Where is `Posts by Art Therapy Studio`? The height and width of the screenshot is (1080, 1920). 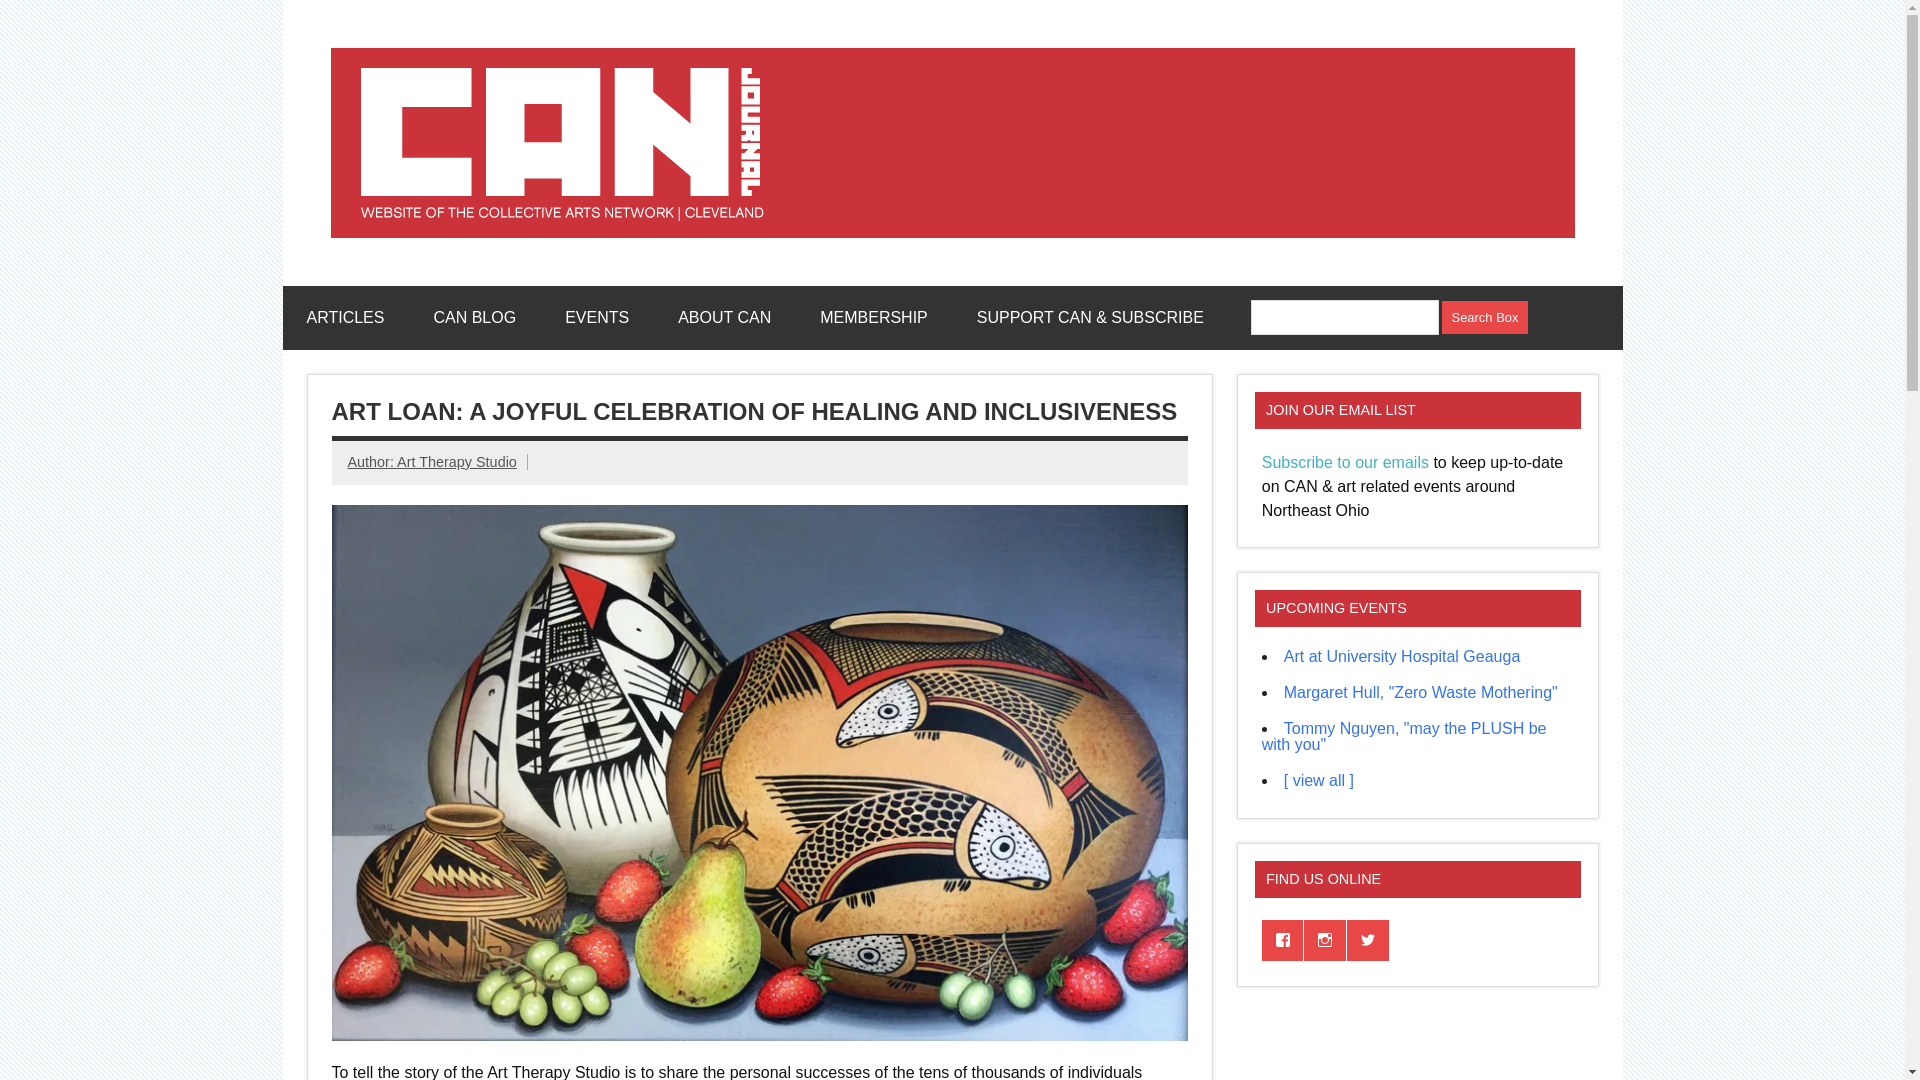 Posts by Art Therapy Studio is located at coordinates (456, 461).